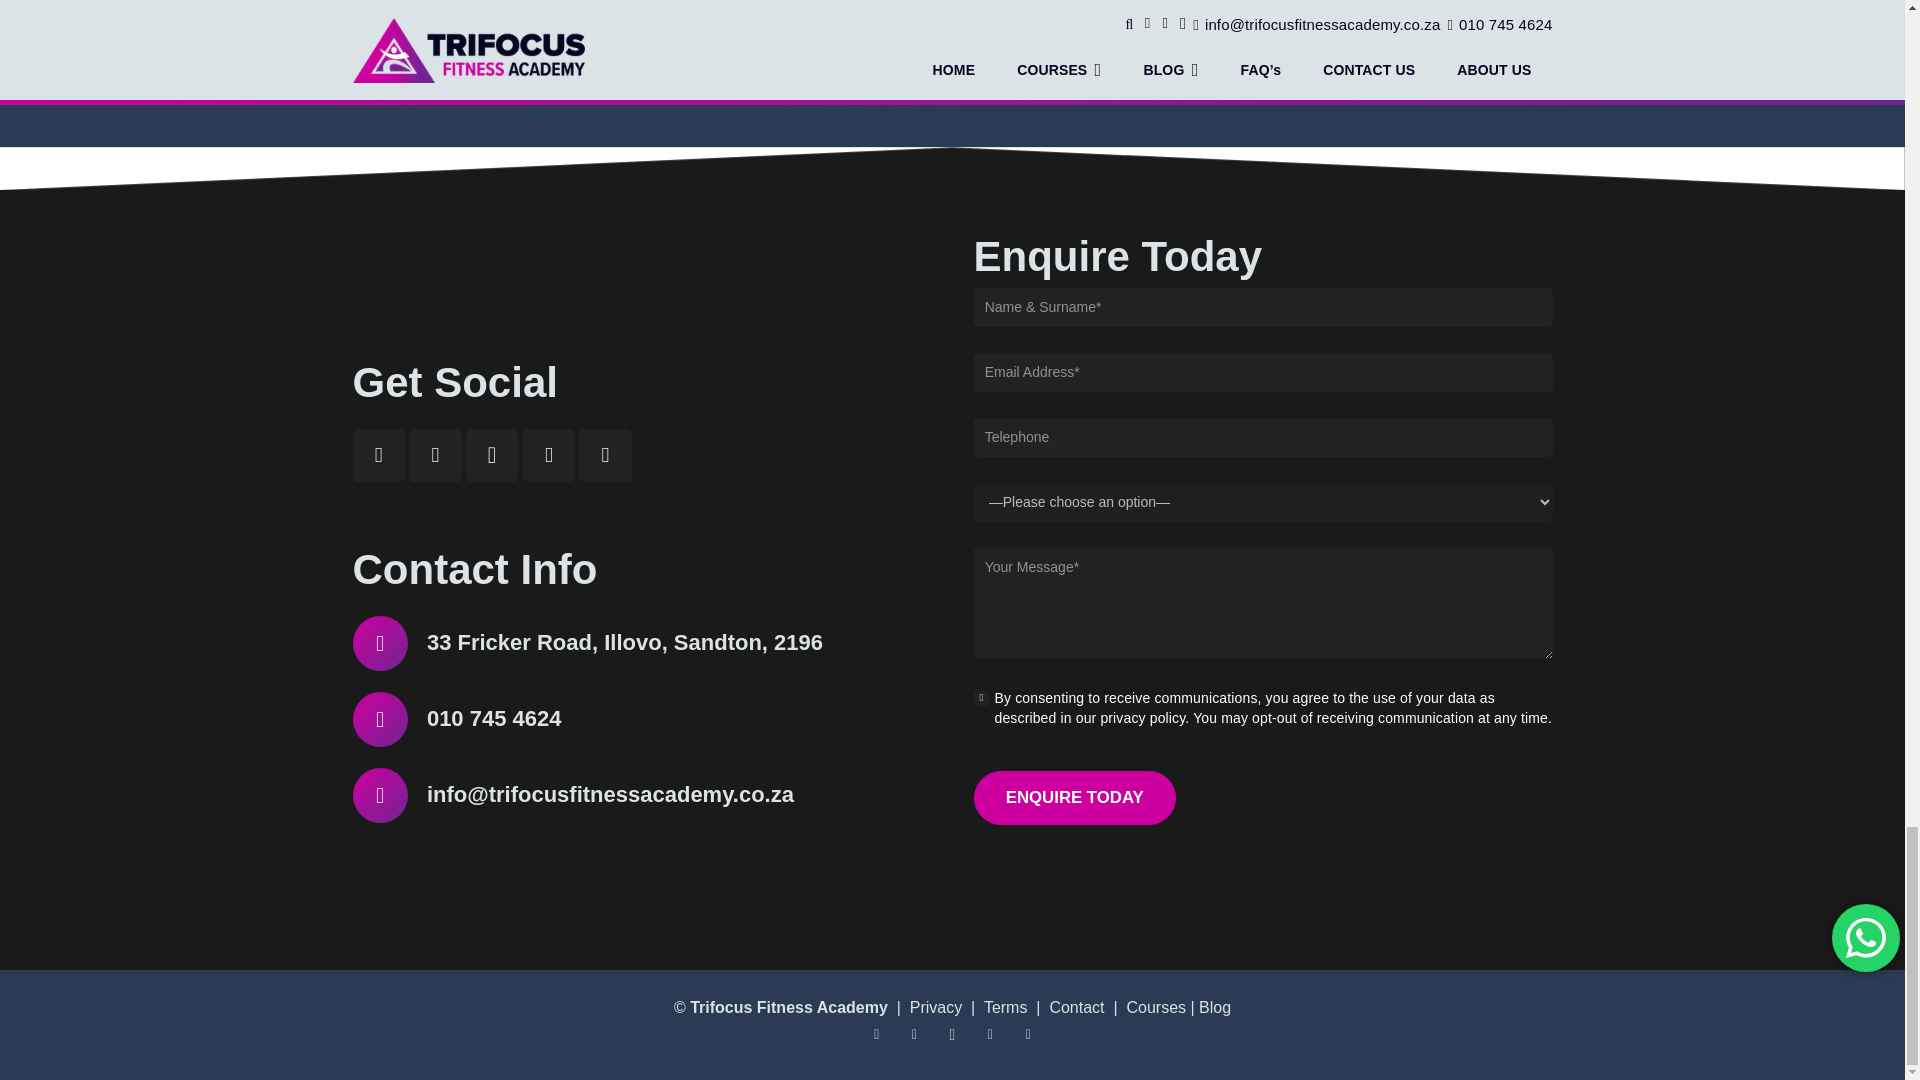  What do you see at coordinates (435, 454) in the screenshot?
I see `YouTube` at bounding box center [435, 454].